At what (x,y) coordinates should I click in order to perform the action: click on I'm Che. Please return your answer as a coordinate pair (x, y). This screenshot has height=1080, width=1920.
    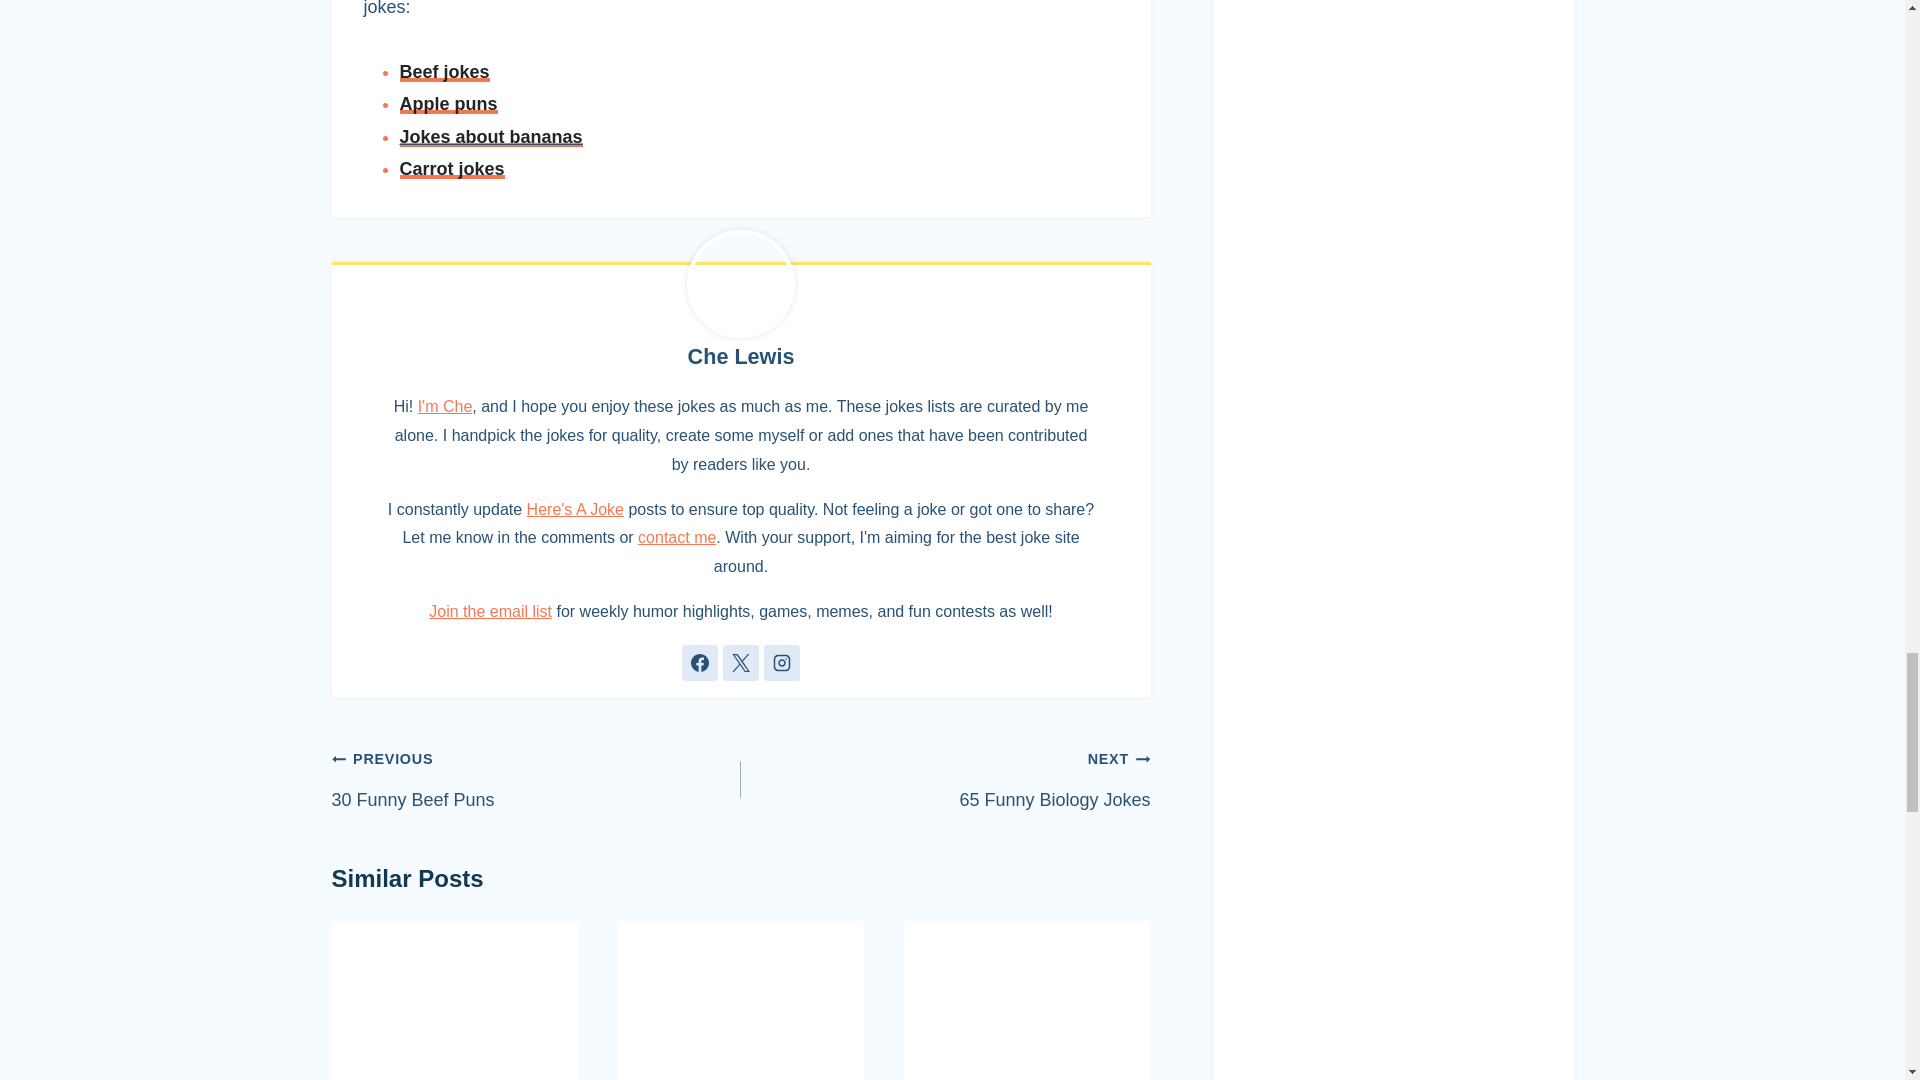
    Looking at the image, I should click on (445, 406).